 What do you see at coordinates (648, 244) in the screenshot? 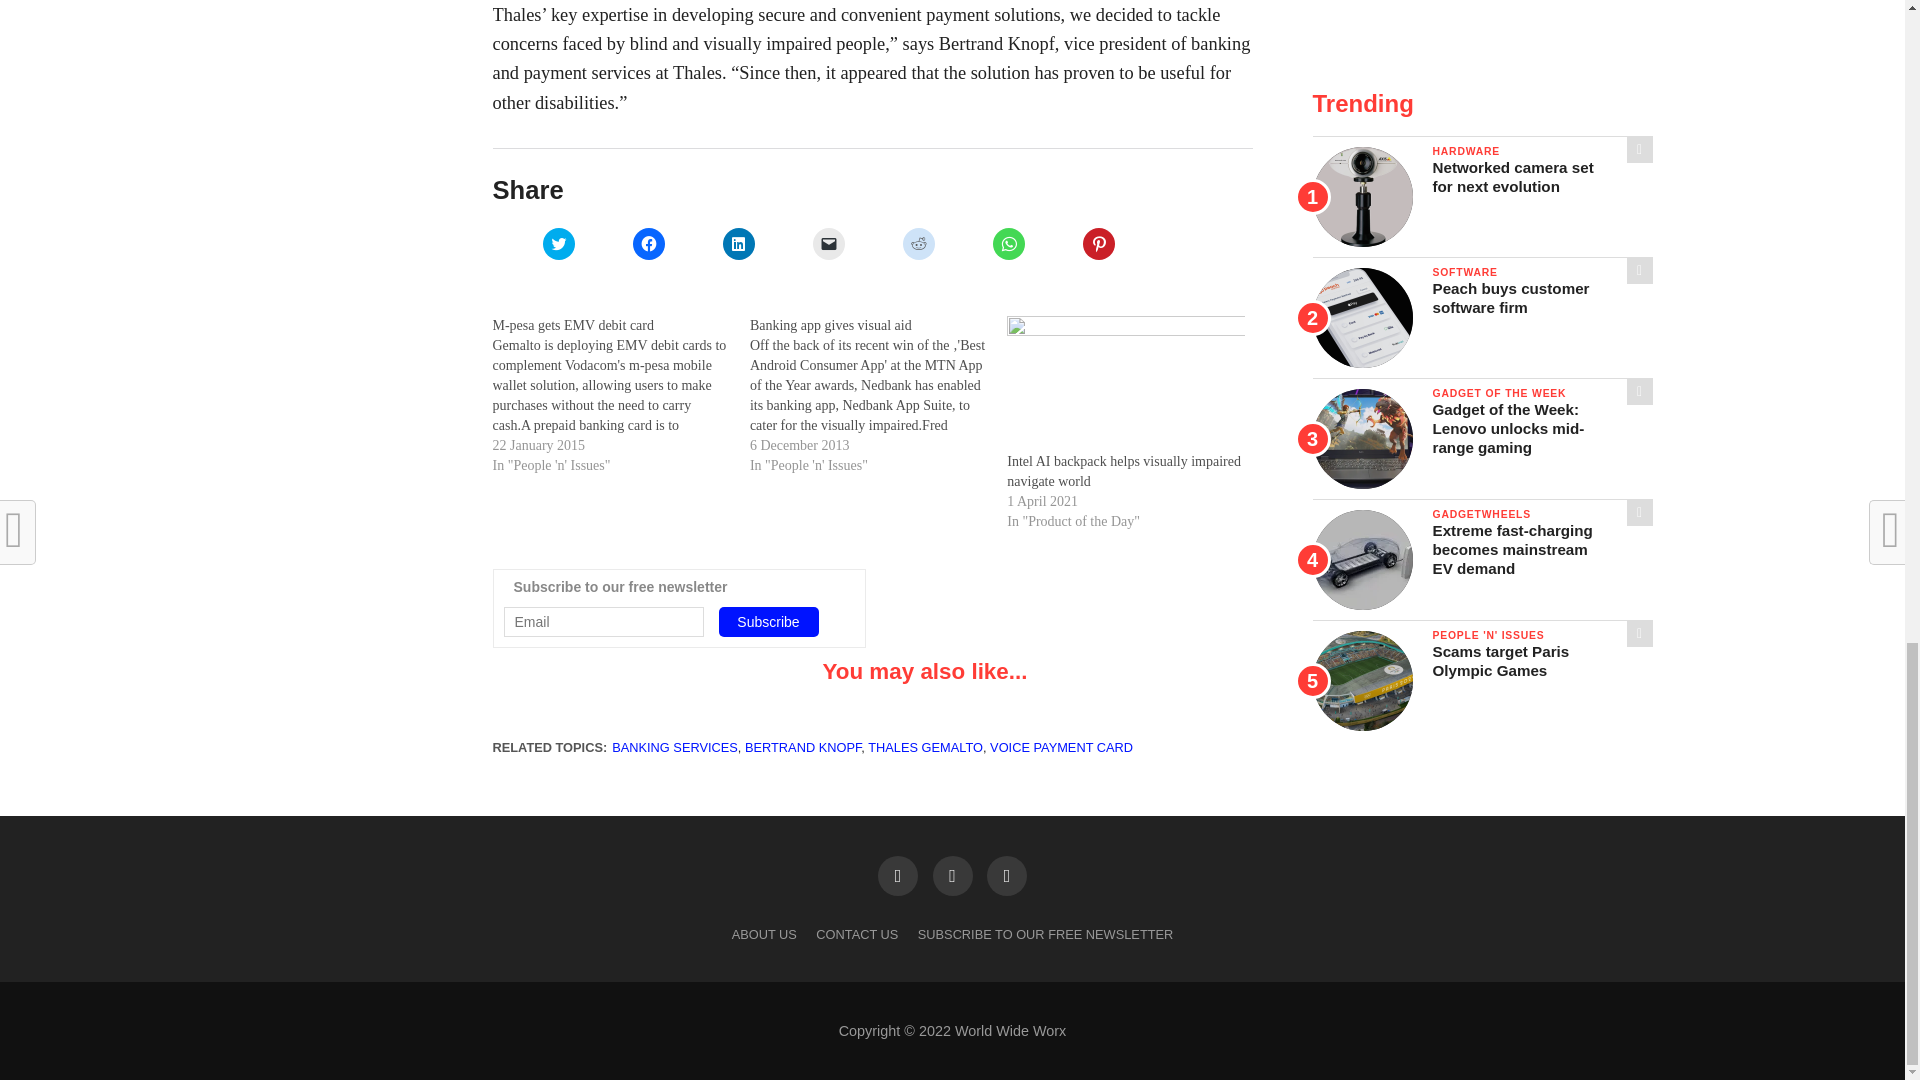
I see `Click to share on Facebook` at bounding box center [648, 244].